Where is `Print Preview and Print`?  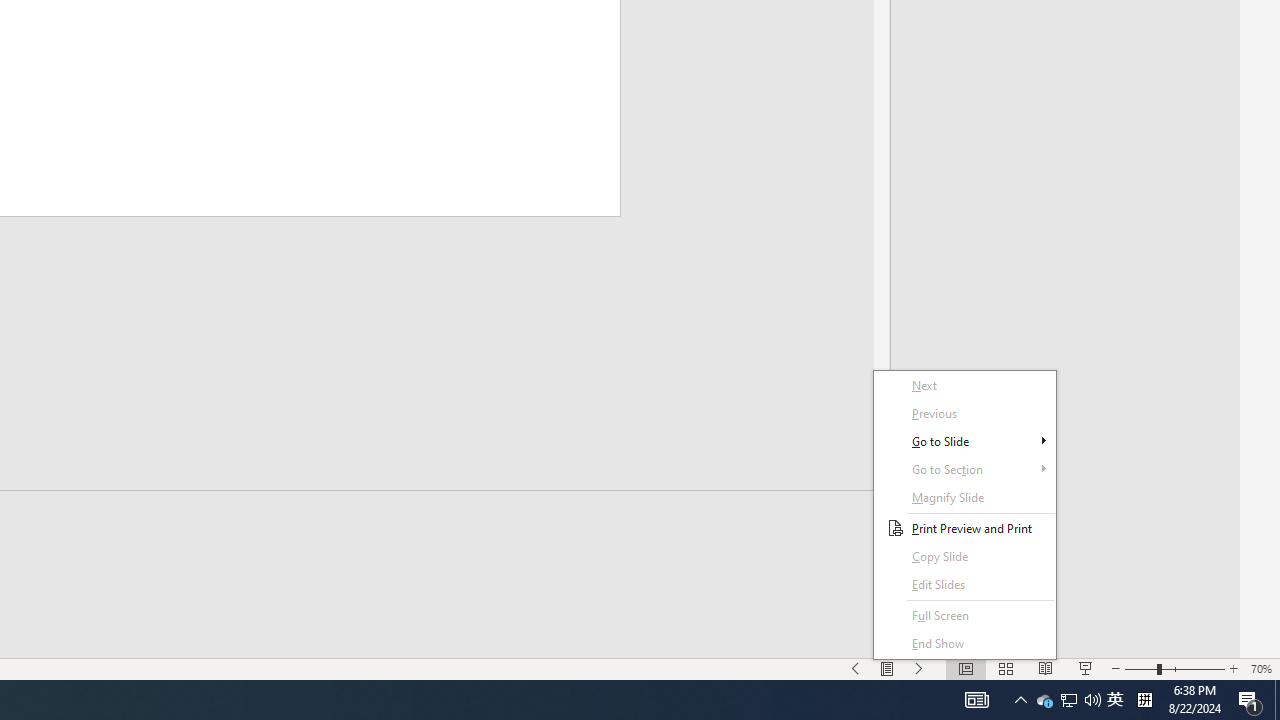
Print Preview and Print is located at coordinates (964, 528).